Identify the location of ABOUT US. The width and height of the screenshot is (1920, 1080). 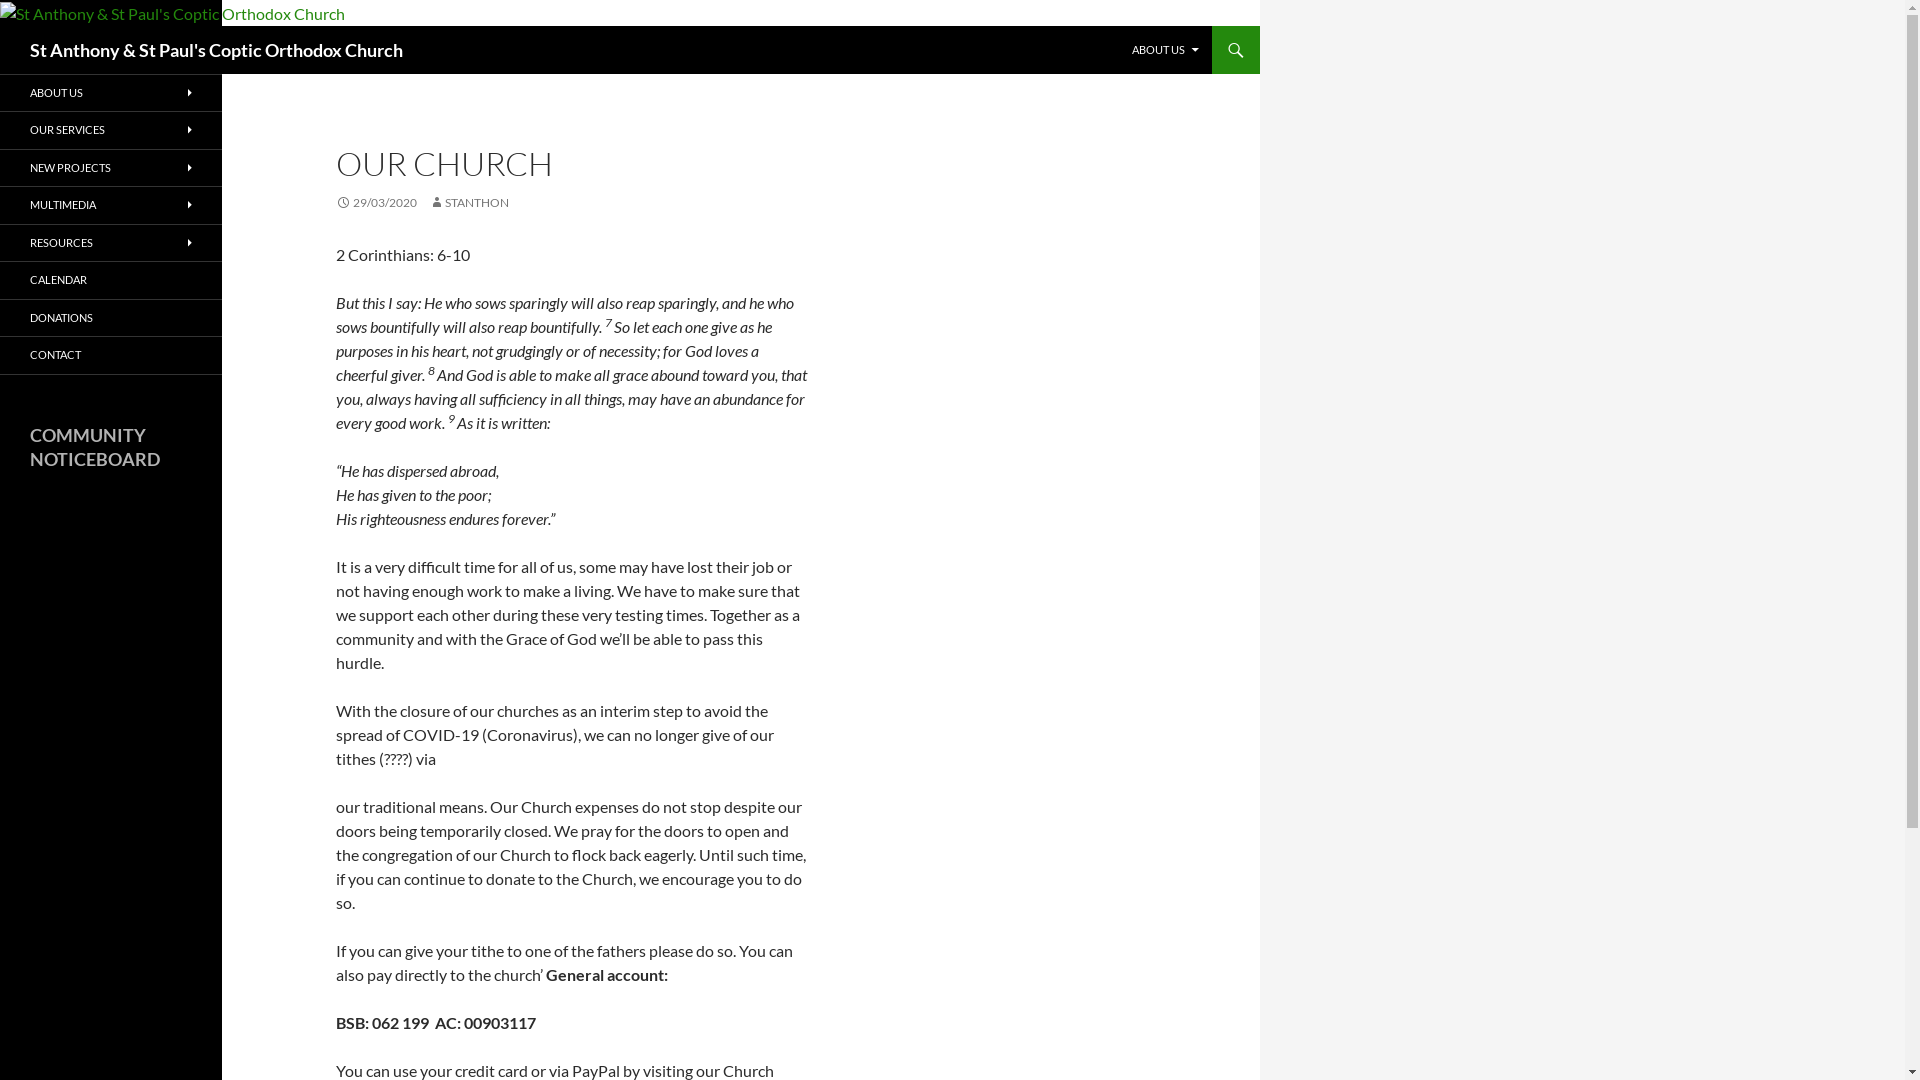
(1166, 50).